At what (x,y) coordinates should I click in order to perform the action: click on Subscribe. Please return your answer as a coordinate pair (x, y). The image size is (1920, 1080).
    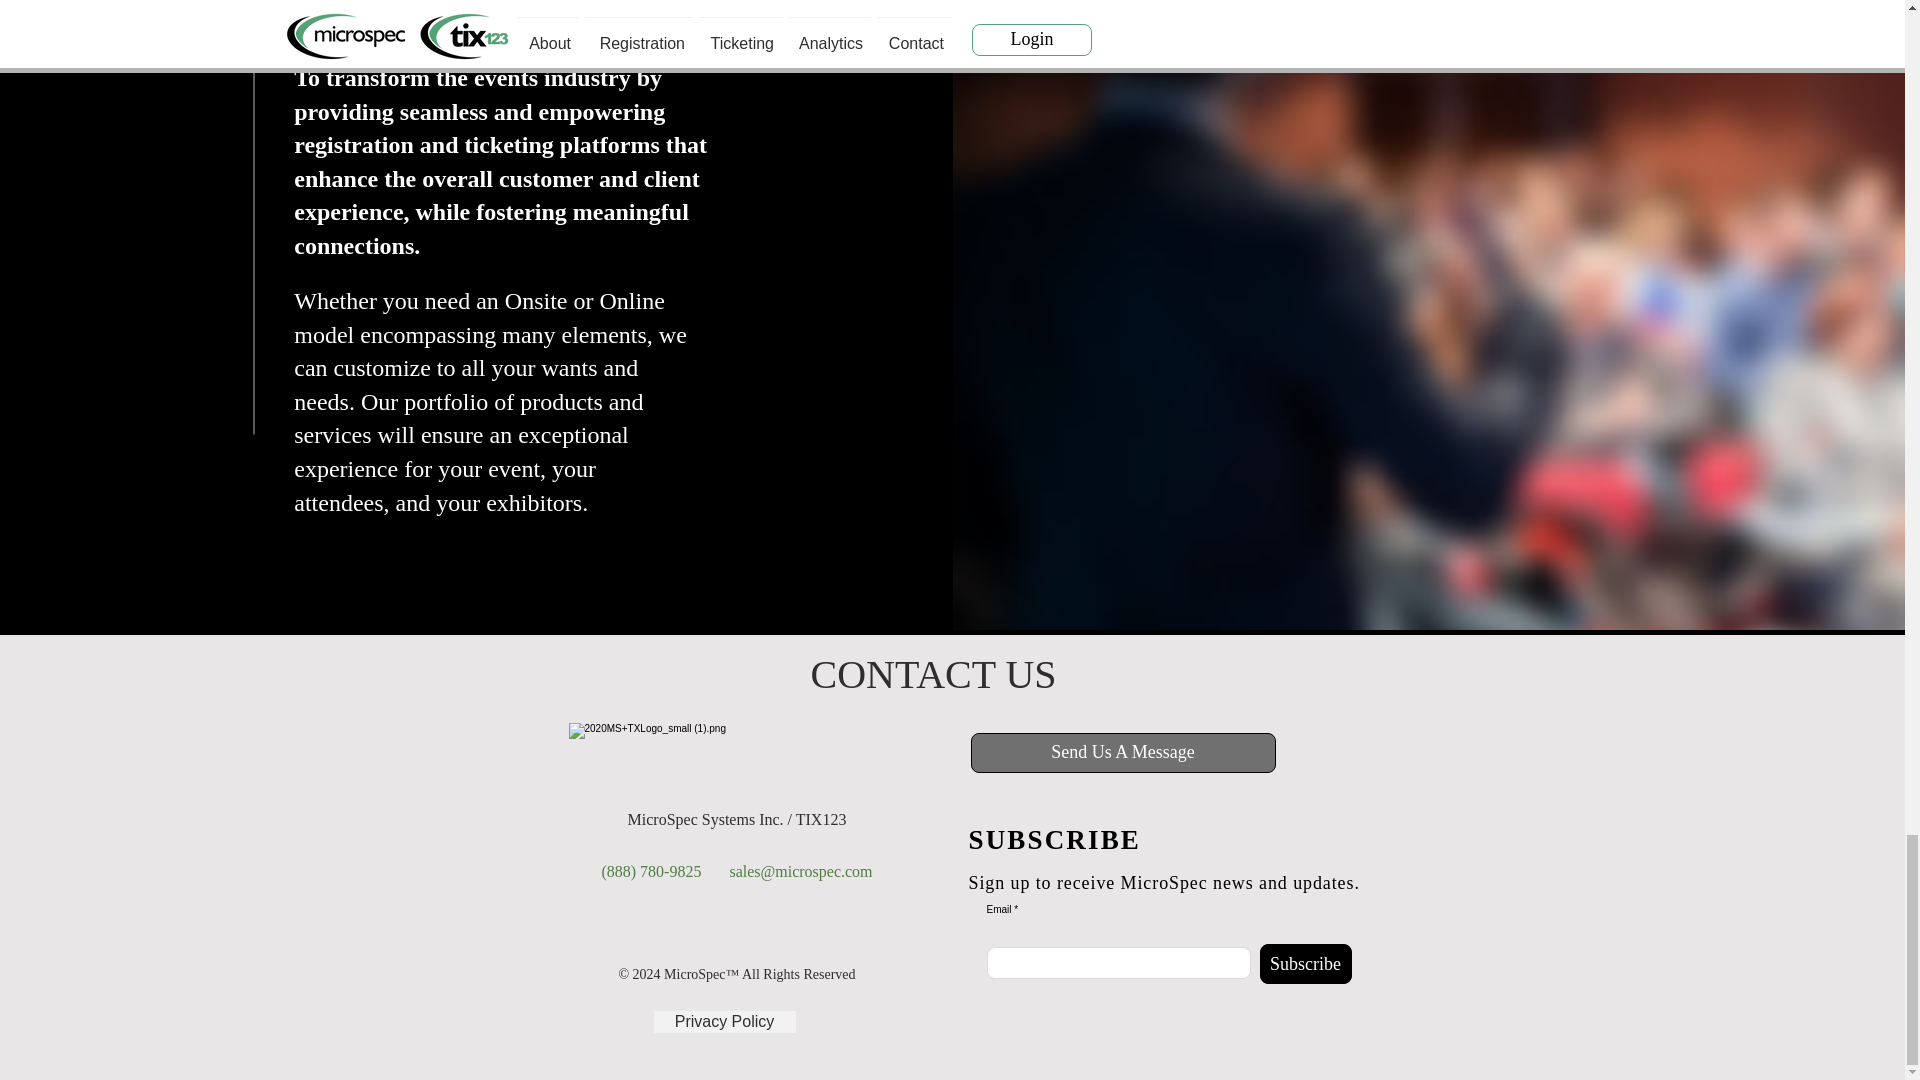
    Looking at the image, I should click on (1305, 963).